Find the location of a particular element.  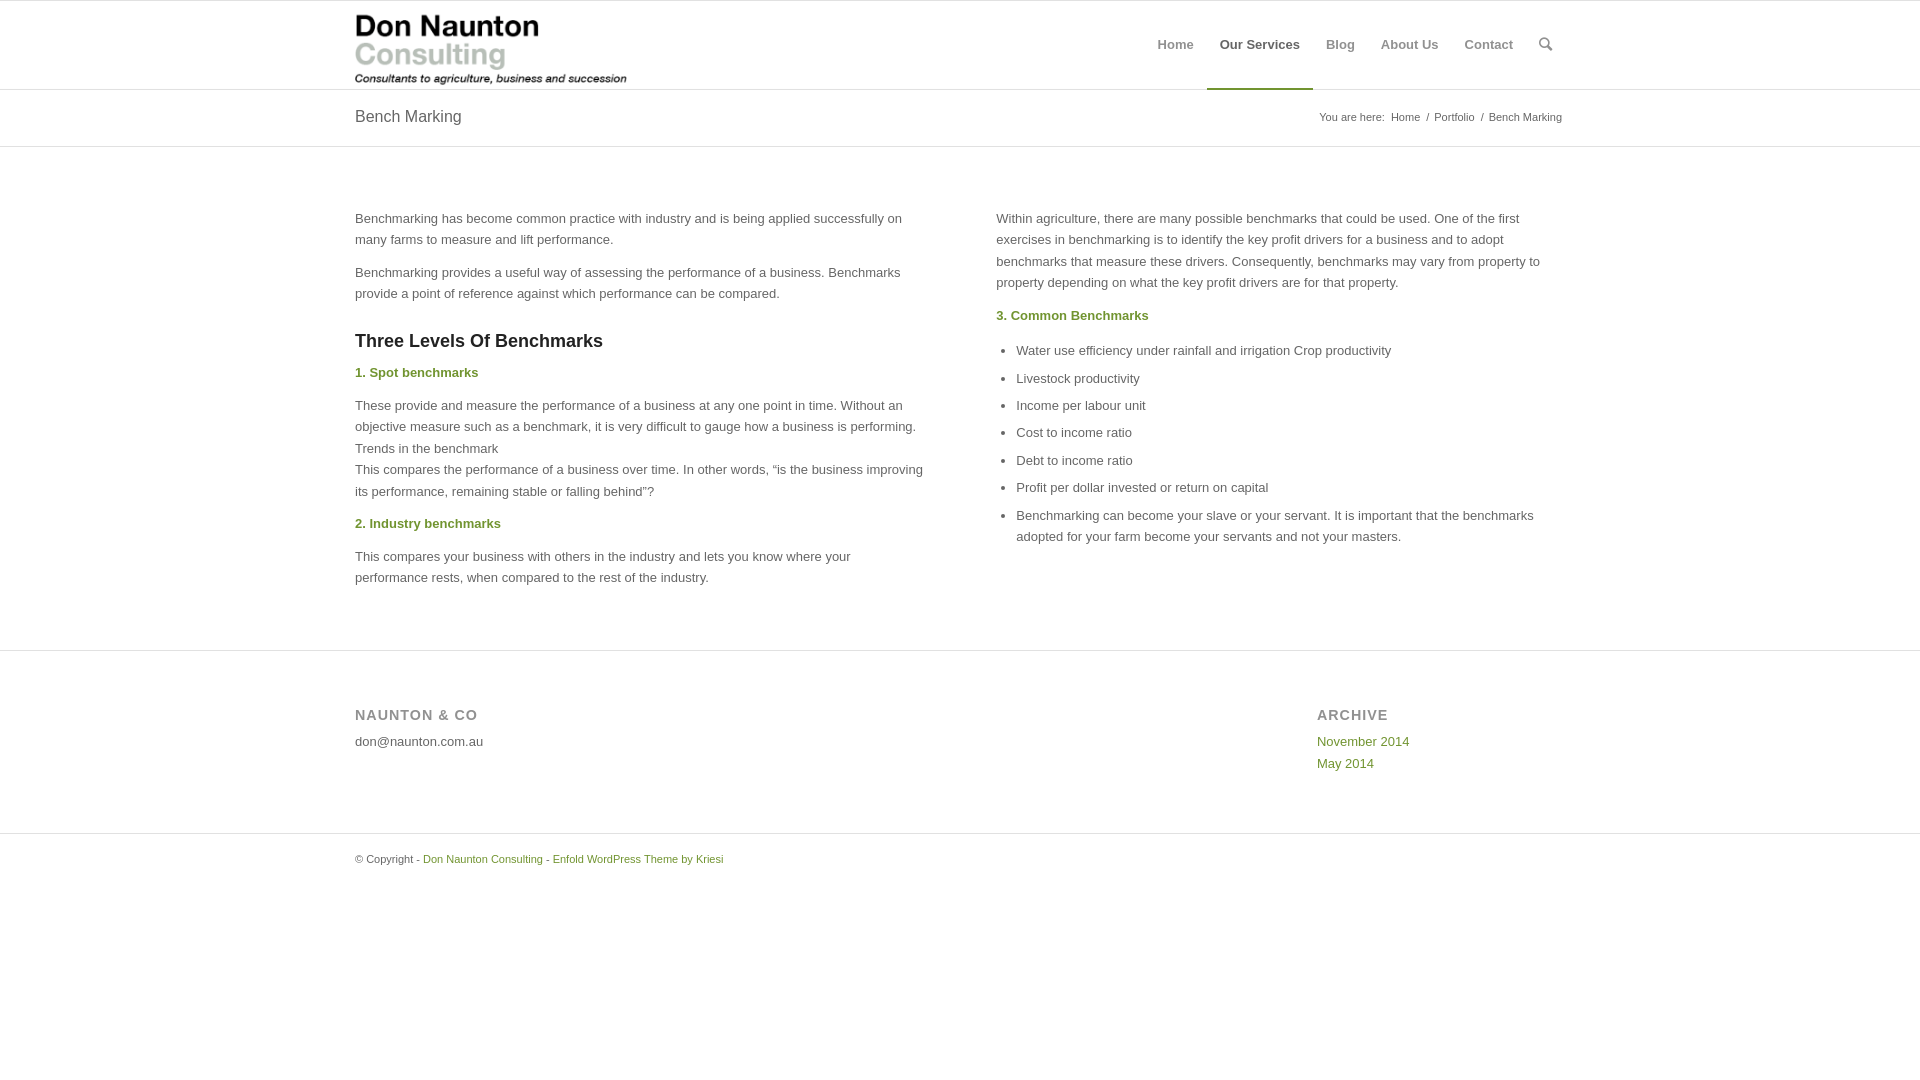

Bench Marking is located at coordinates (408, 116).